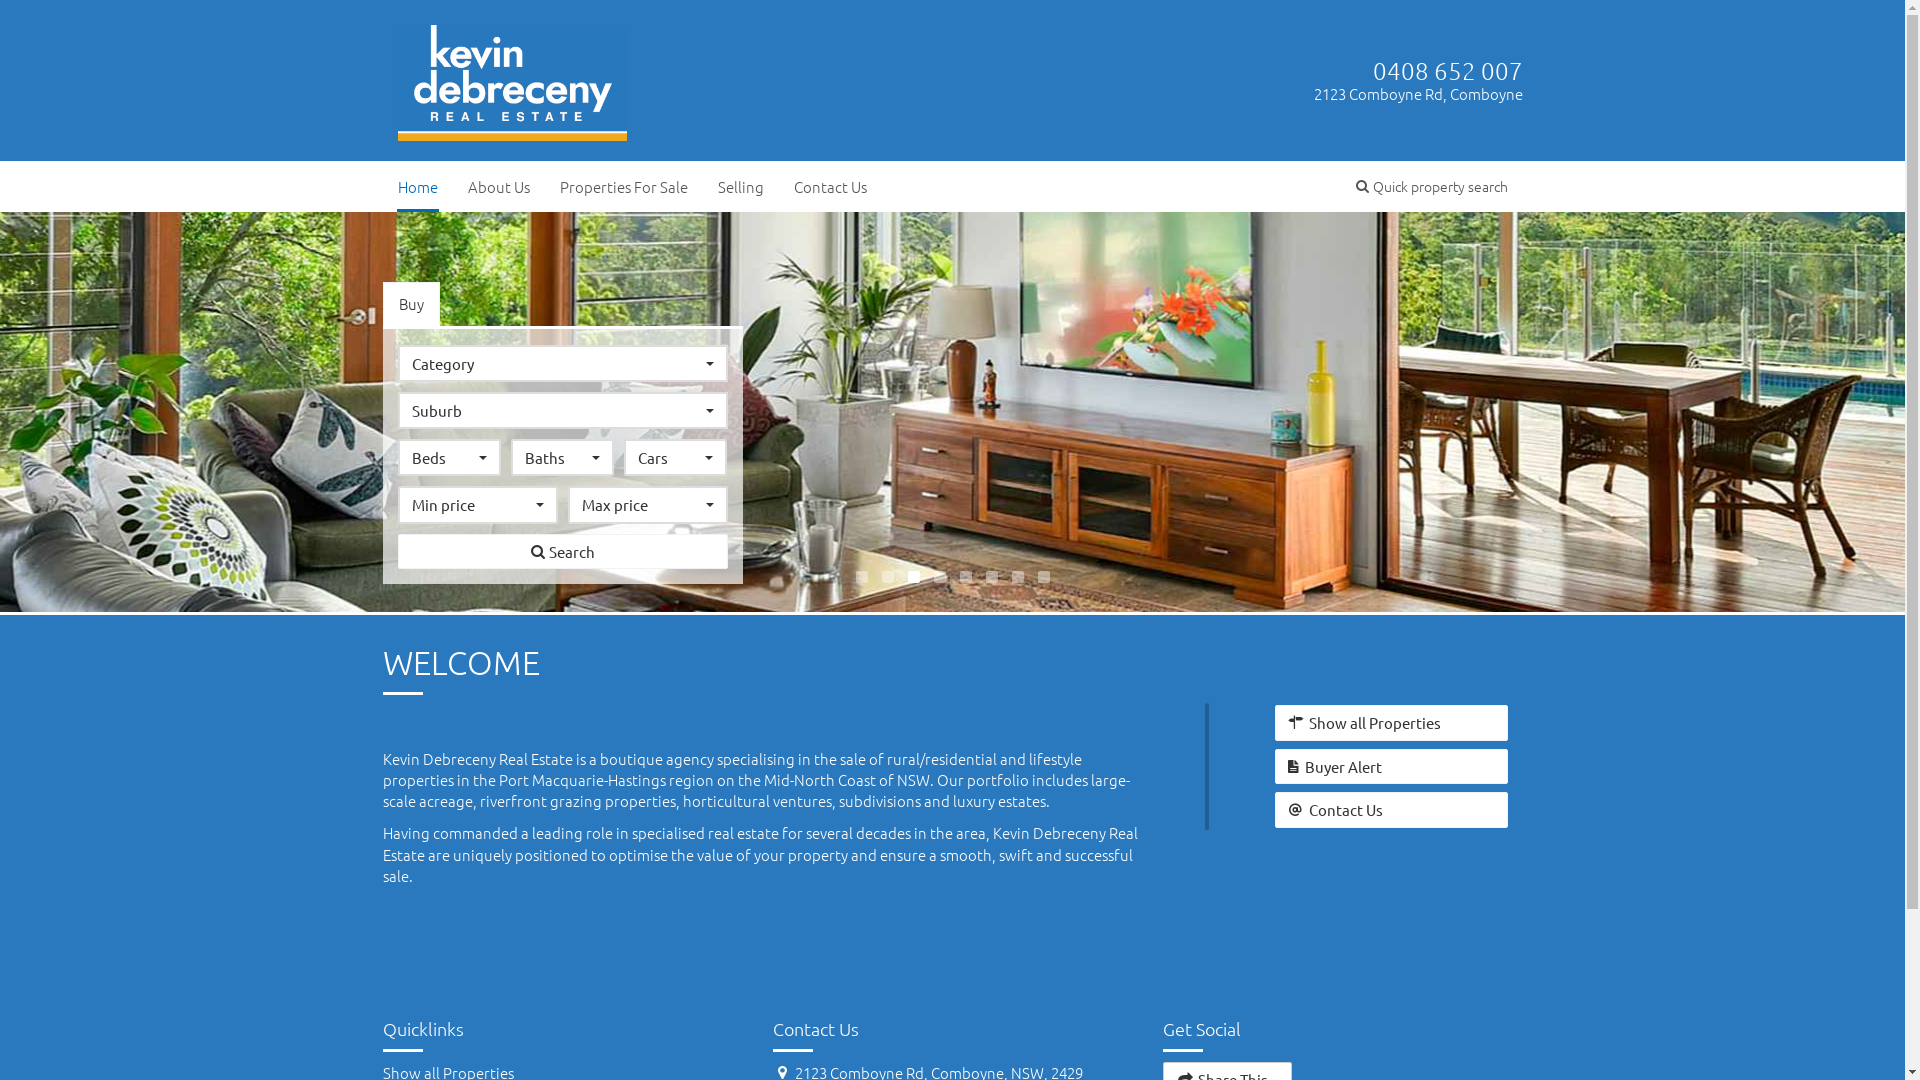 The height and width of the screenshot is (1080, 1920). Describe the element at coordinates (1392, 766) in the screenshot. I see `Buyer Alert` at that location.